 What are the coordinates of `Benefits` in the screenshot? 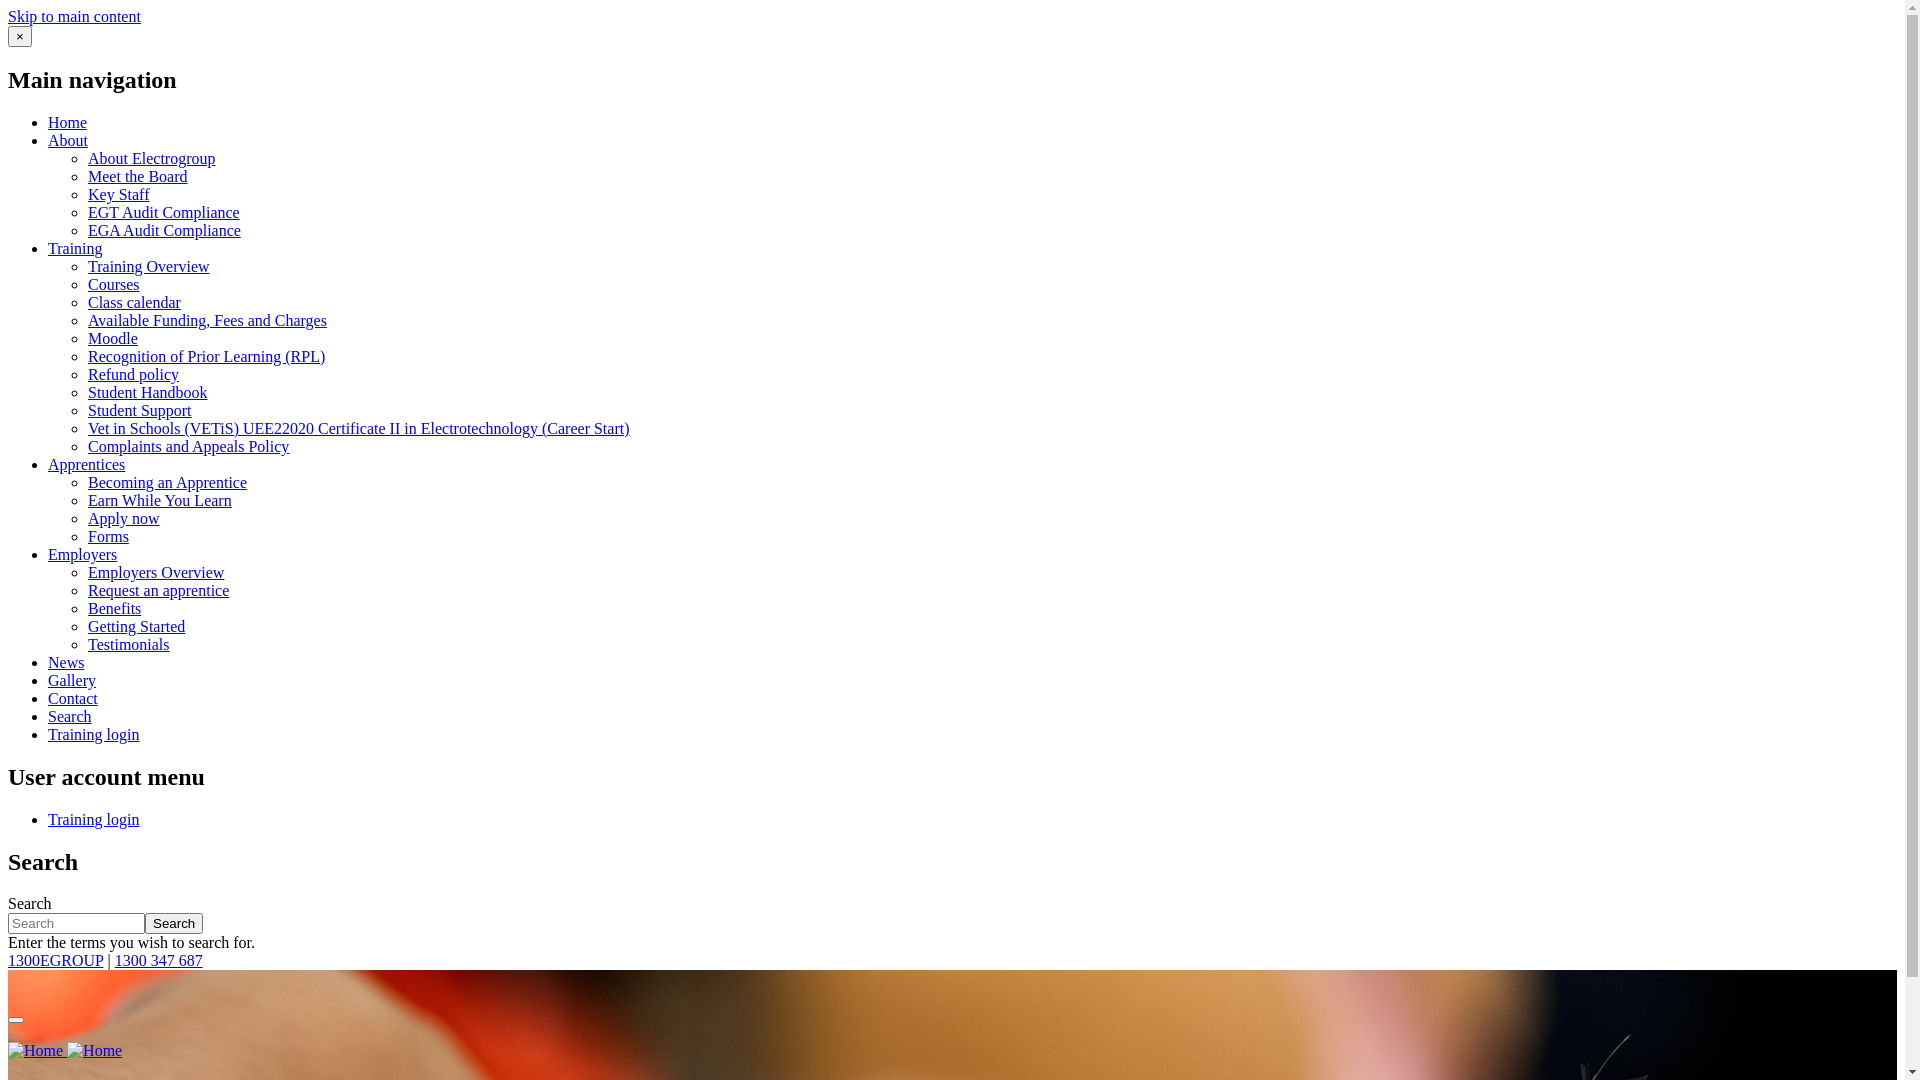 It's located at (114, 608).